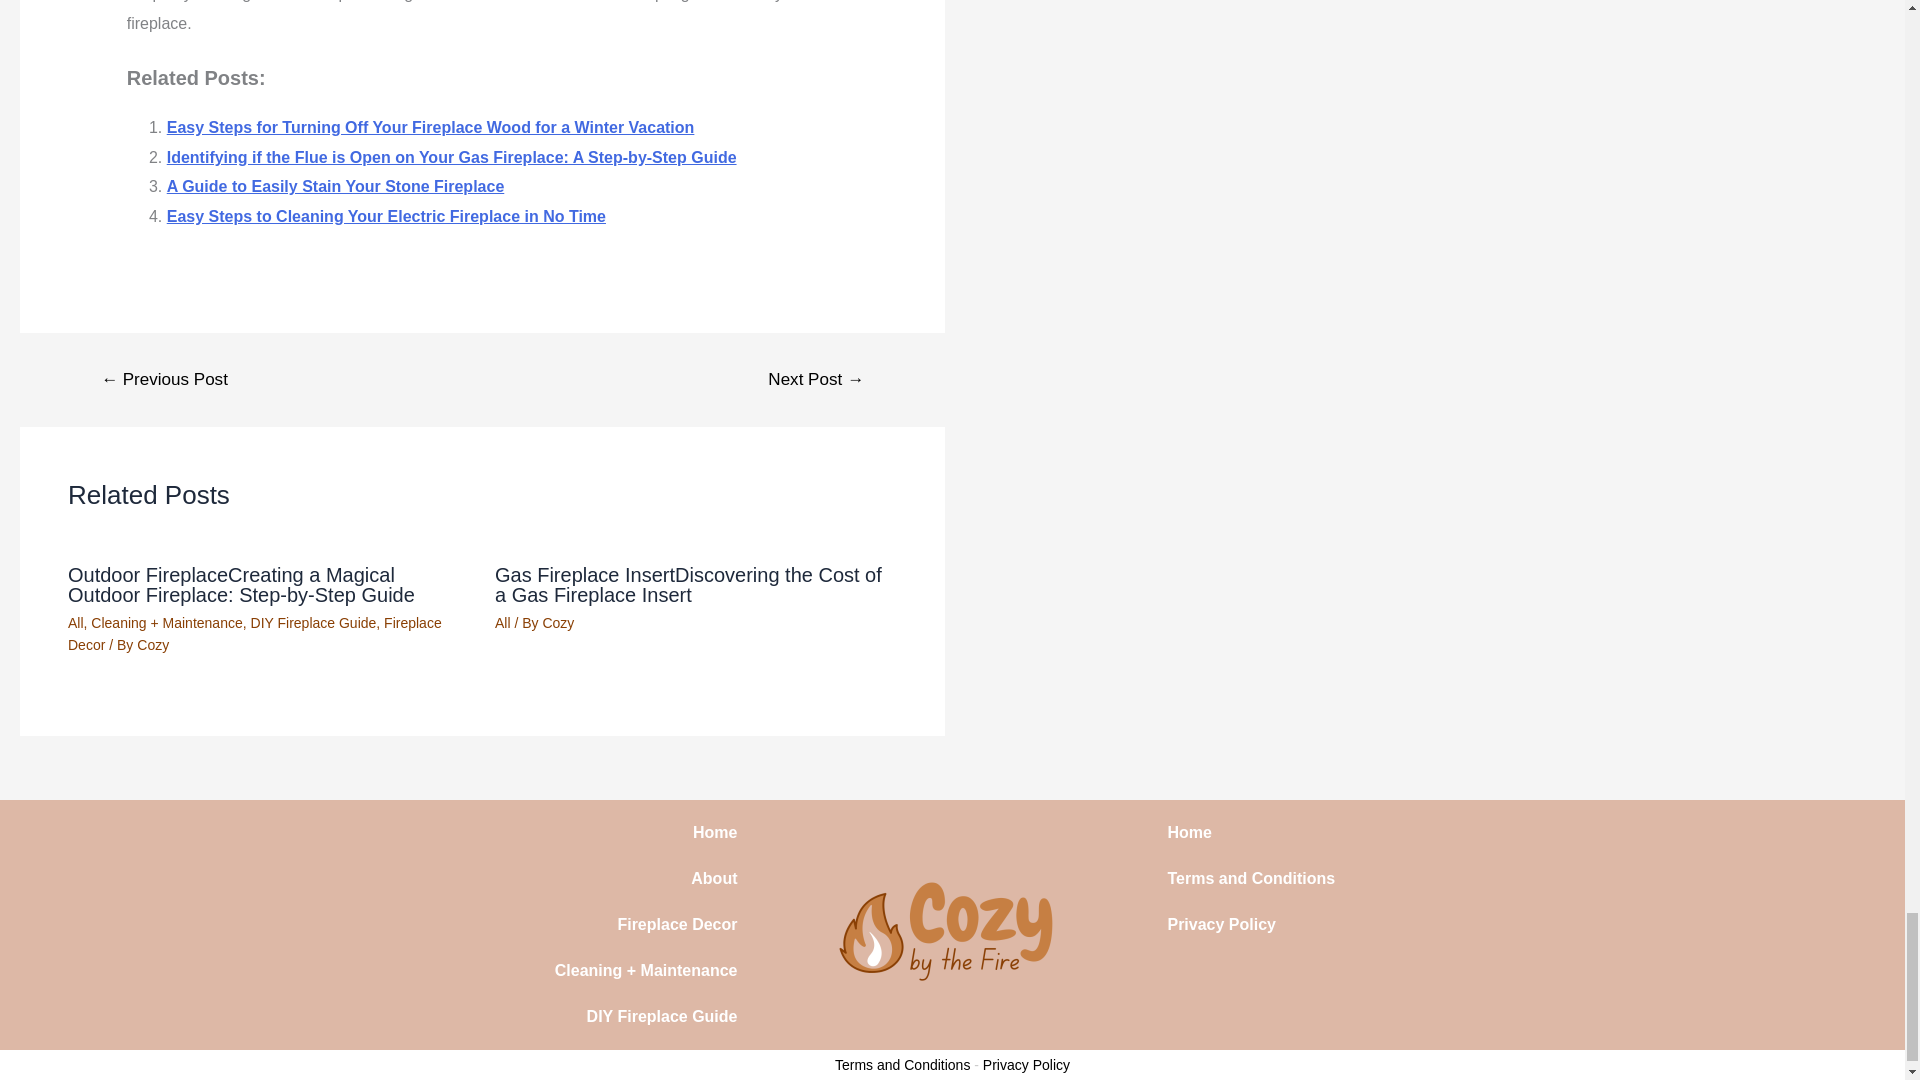 Image resolution: width=1920 pixels, height=1080 pixels. What do you see at coordinates (254, 634) in the screenshot?
I see `Fireplace Decor` at bounding box center [254, 634].